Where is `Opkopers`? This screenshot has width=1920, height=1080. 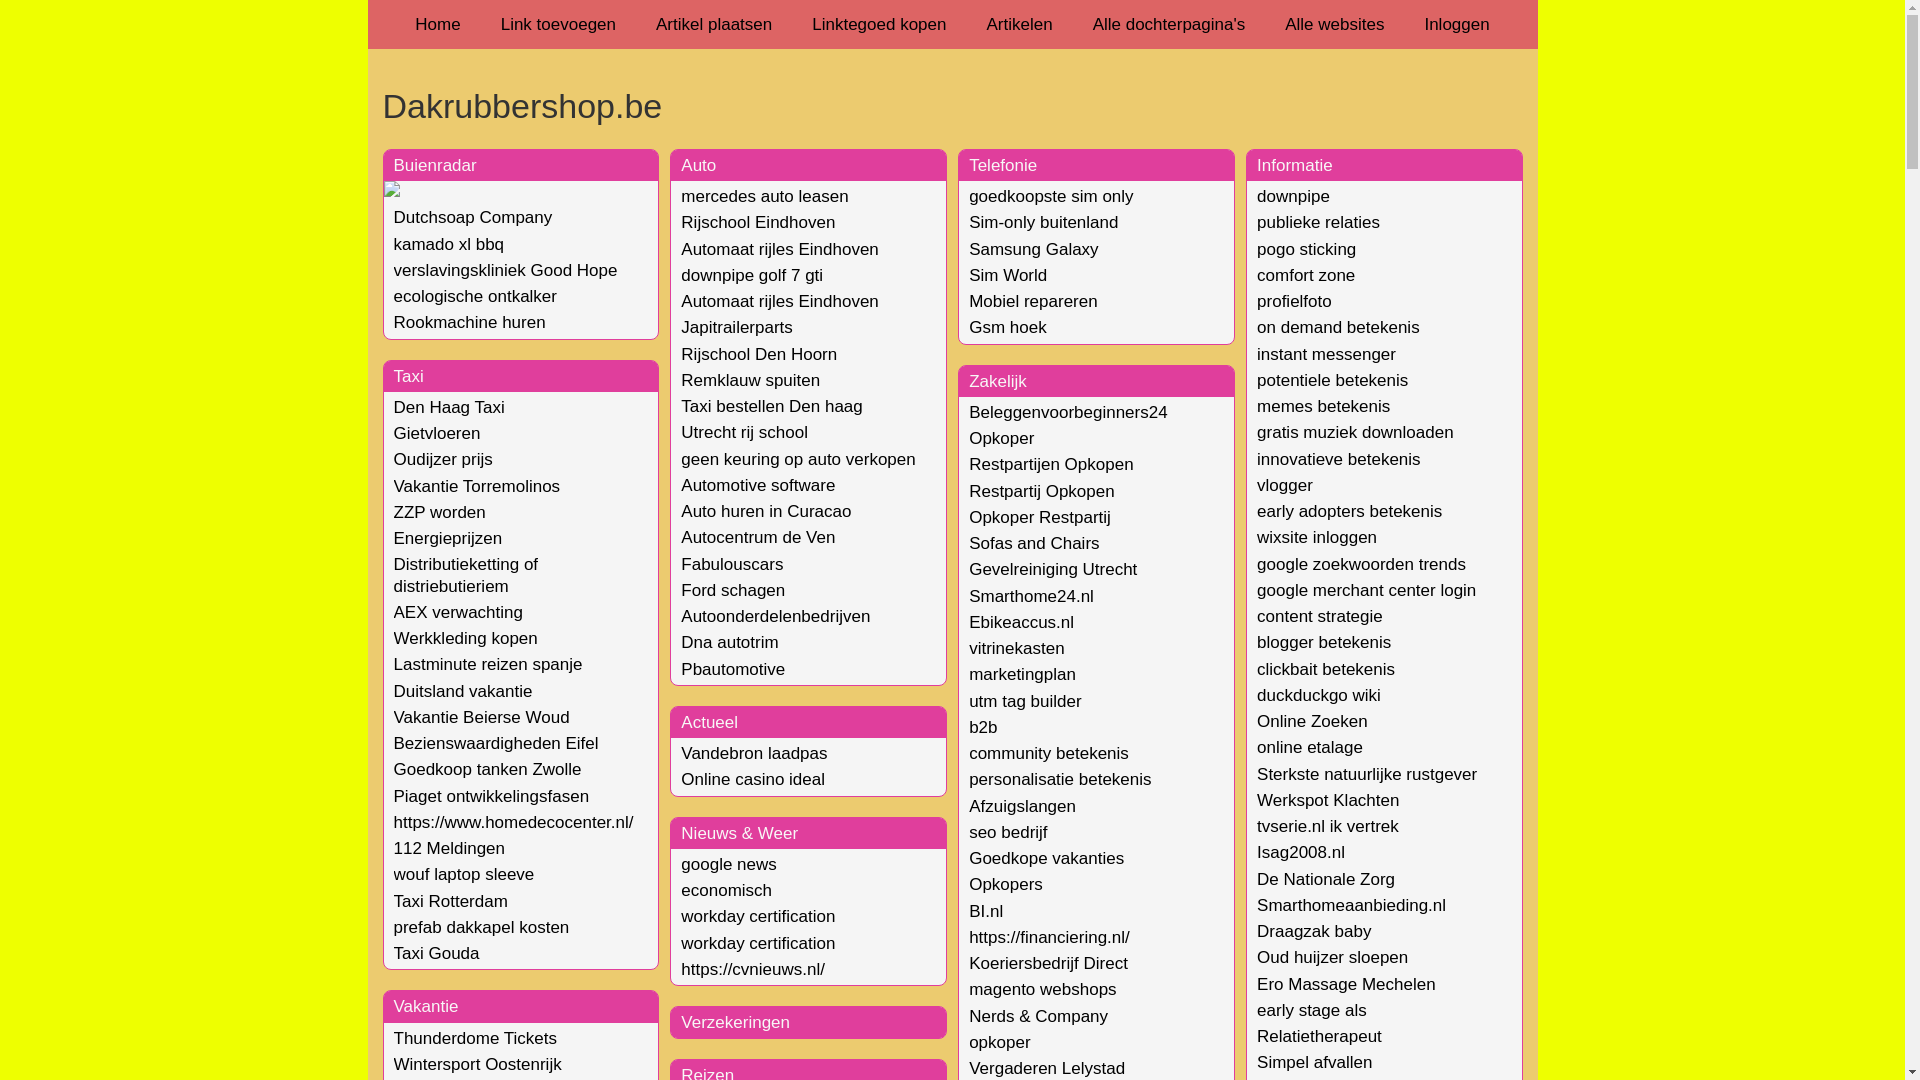
Opkopers is located at coordinates (1006, 884).